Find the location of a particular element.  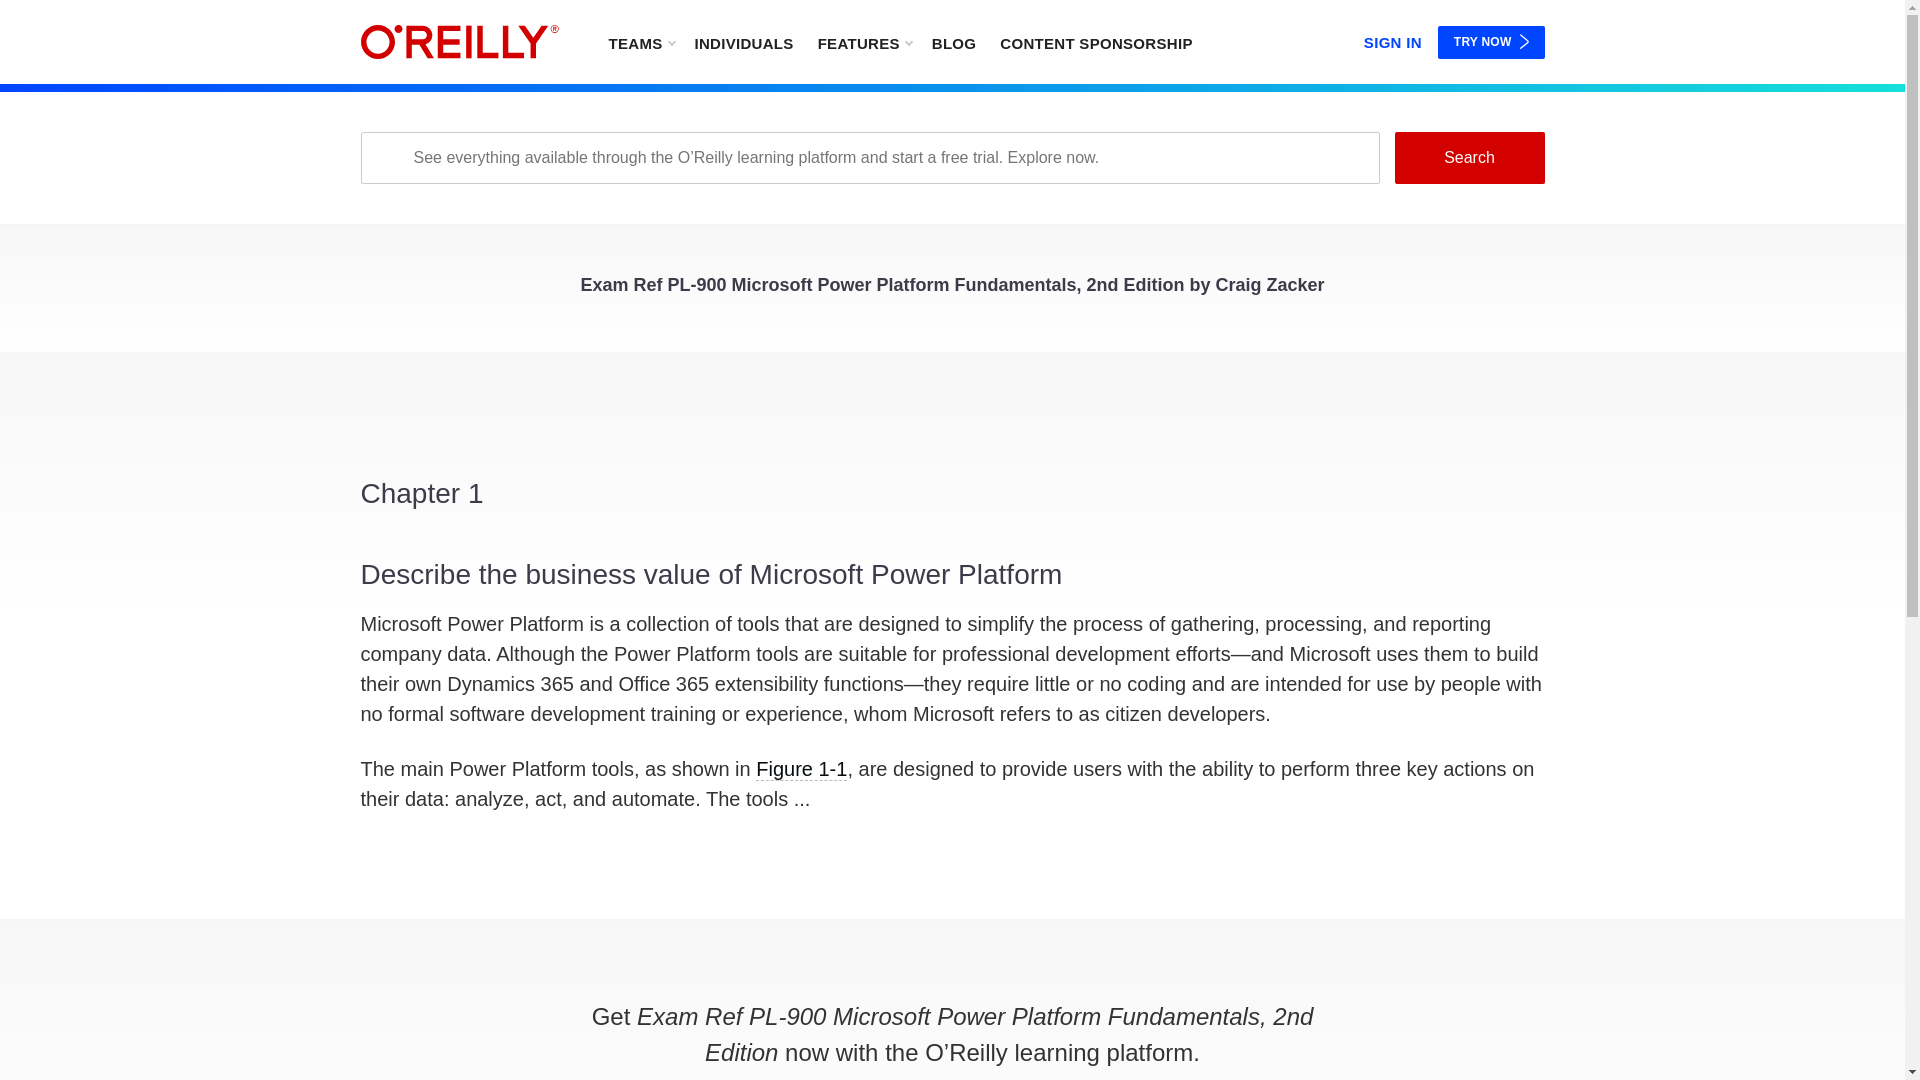

SIGN IN is located at coordinates (1392, 38).